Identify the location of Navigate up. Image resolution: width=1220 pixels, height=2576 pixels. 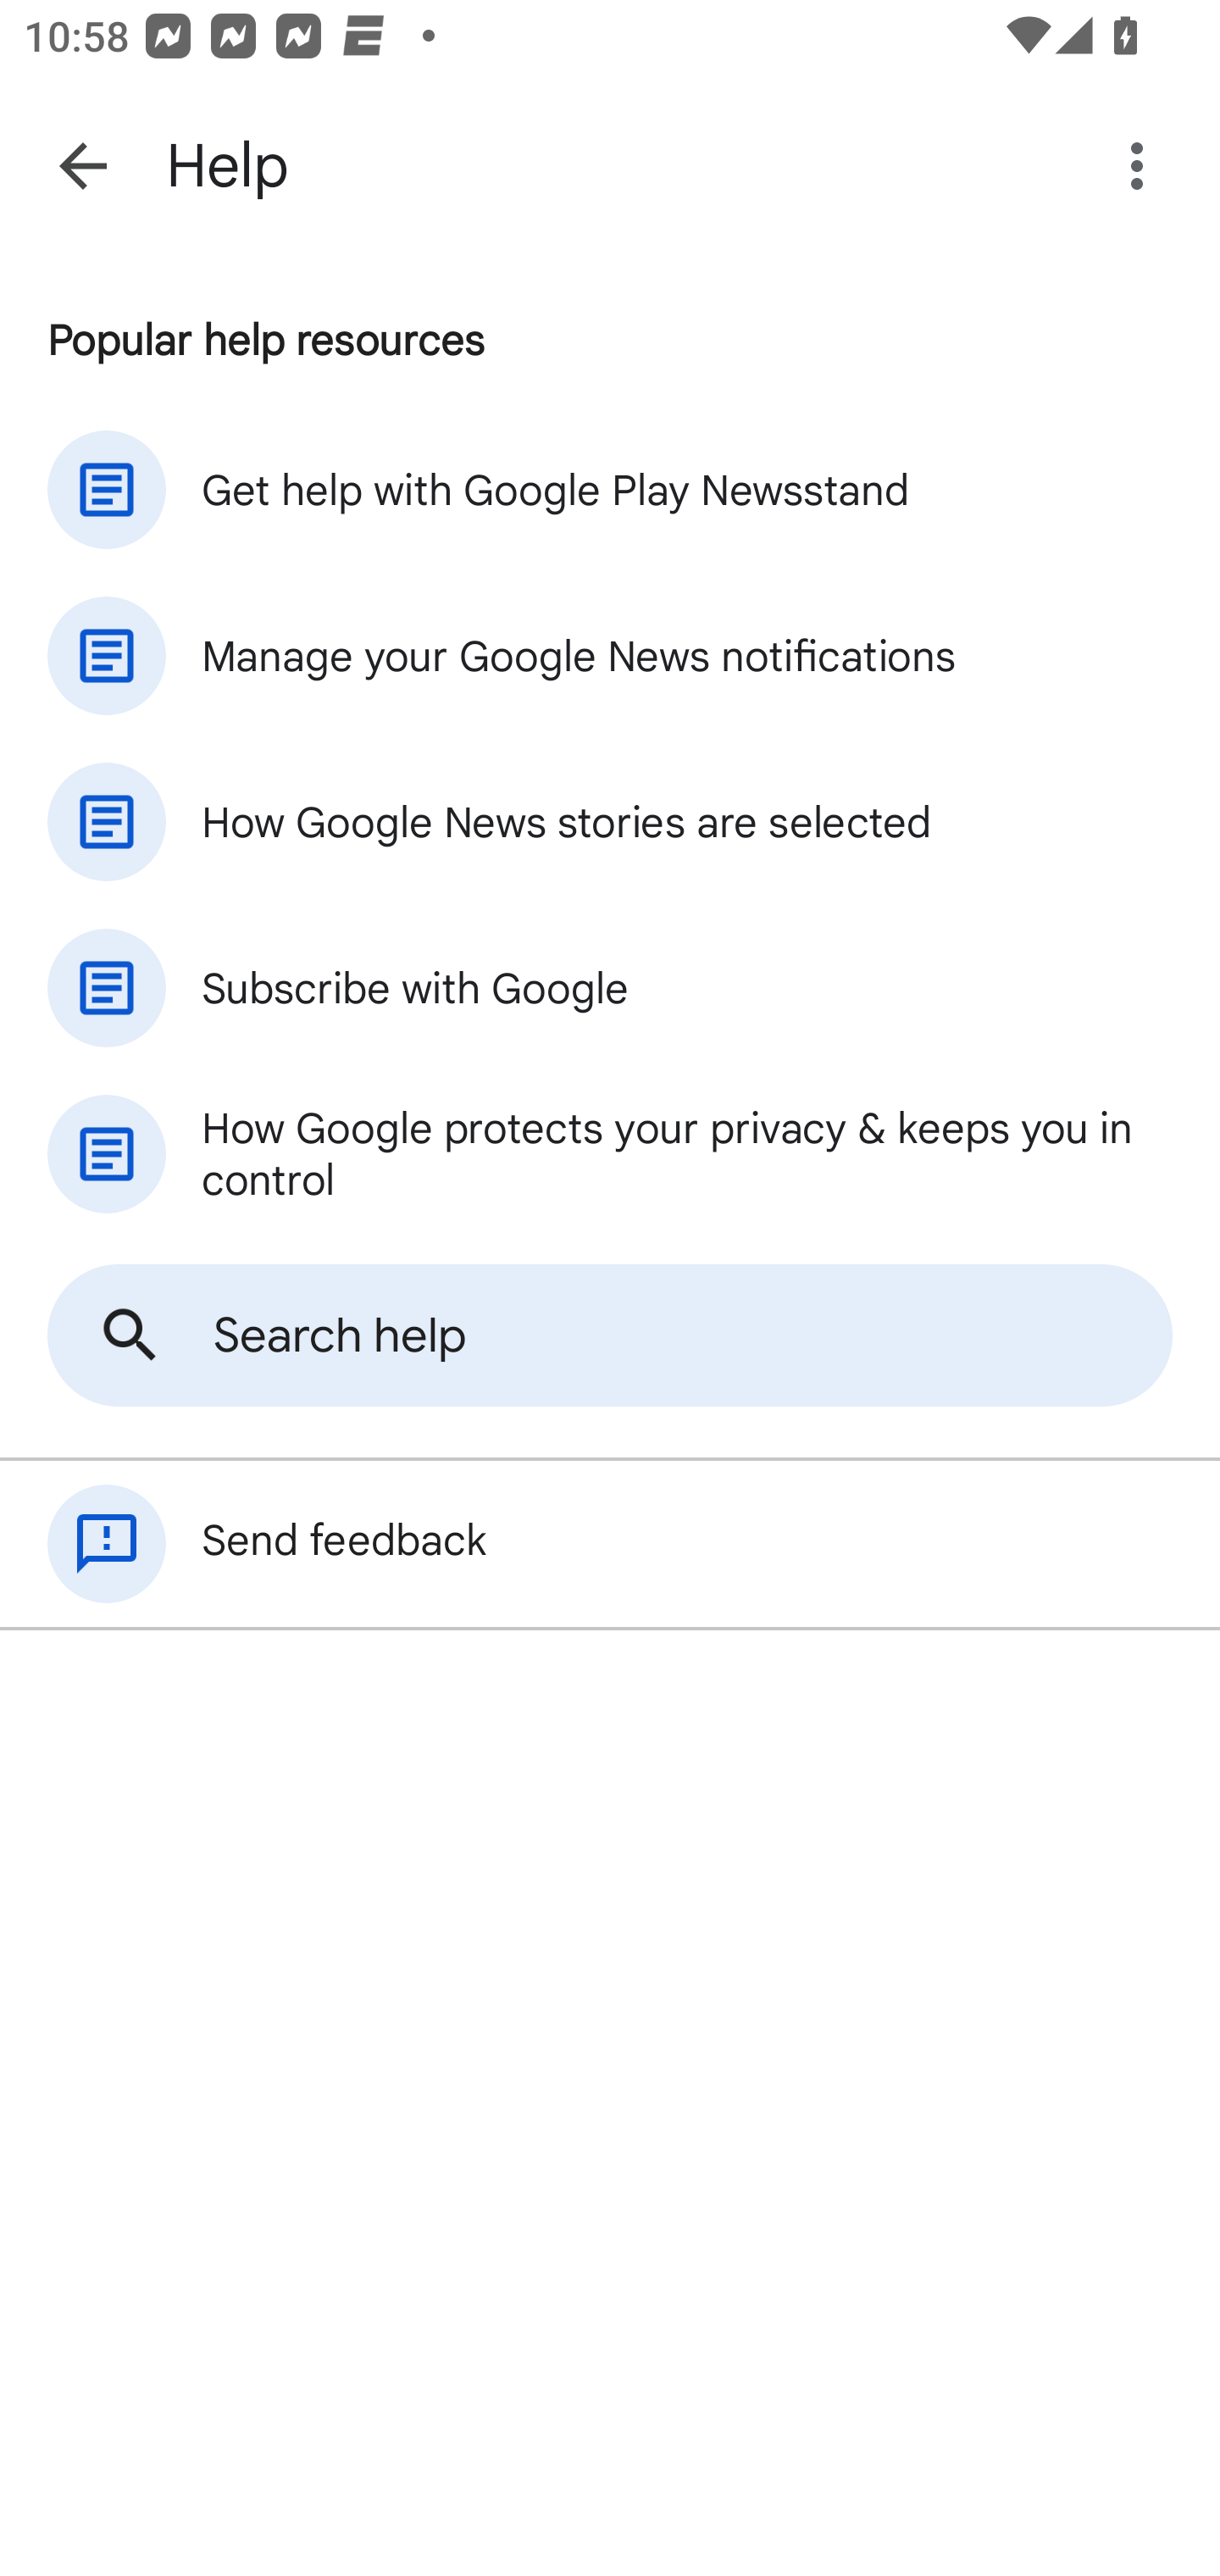
(83, 166).